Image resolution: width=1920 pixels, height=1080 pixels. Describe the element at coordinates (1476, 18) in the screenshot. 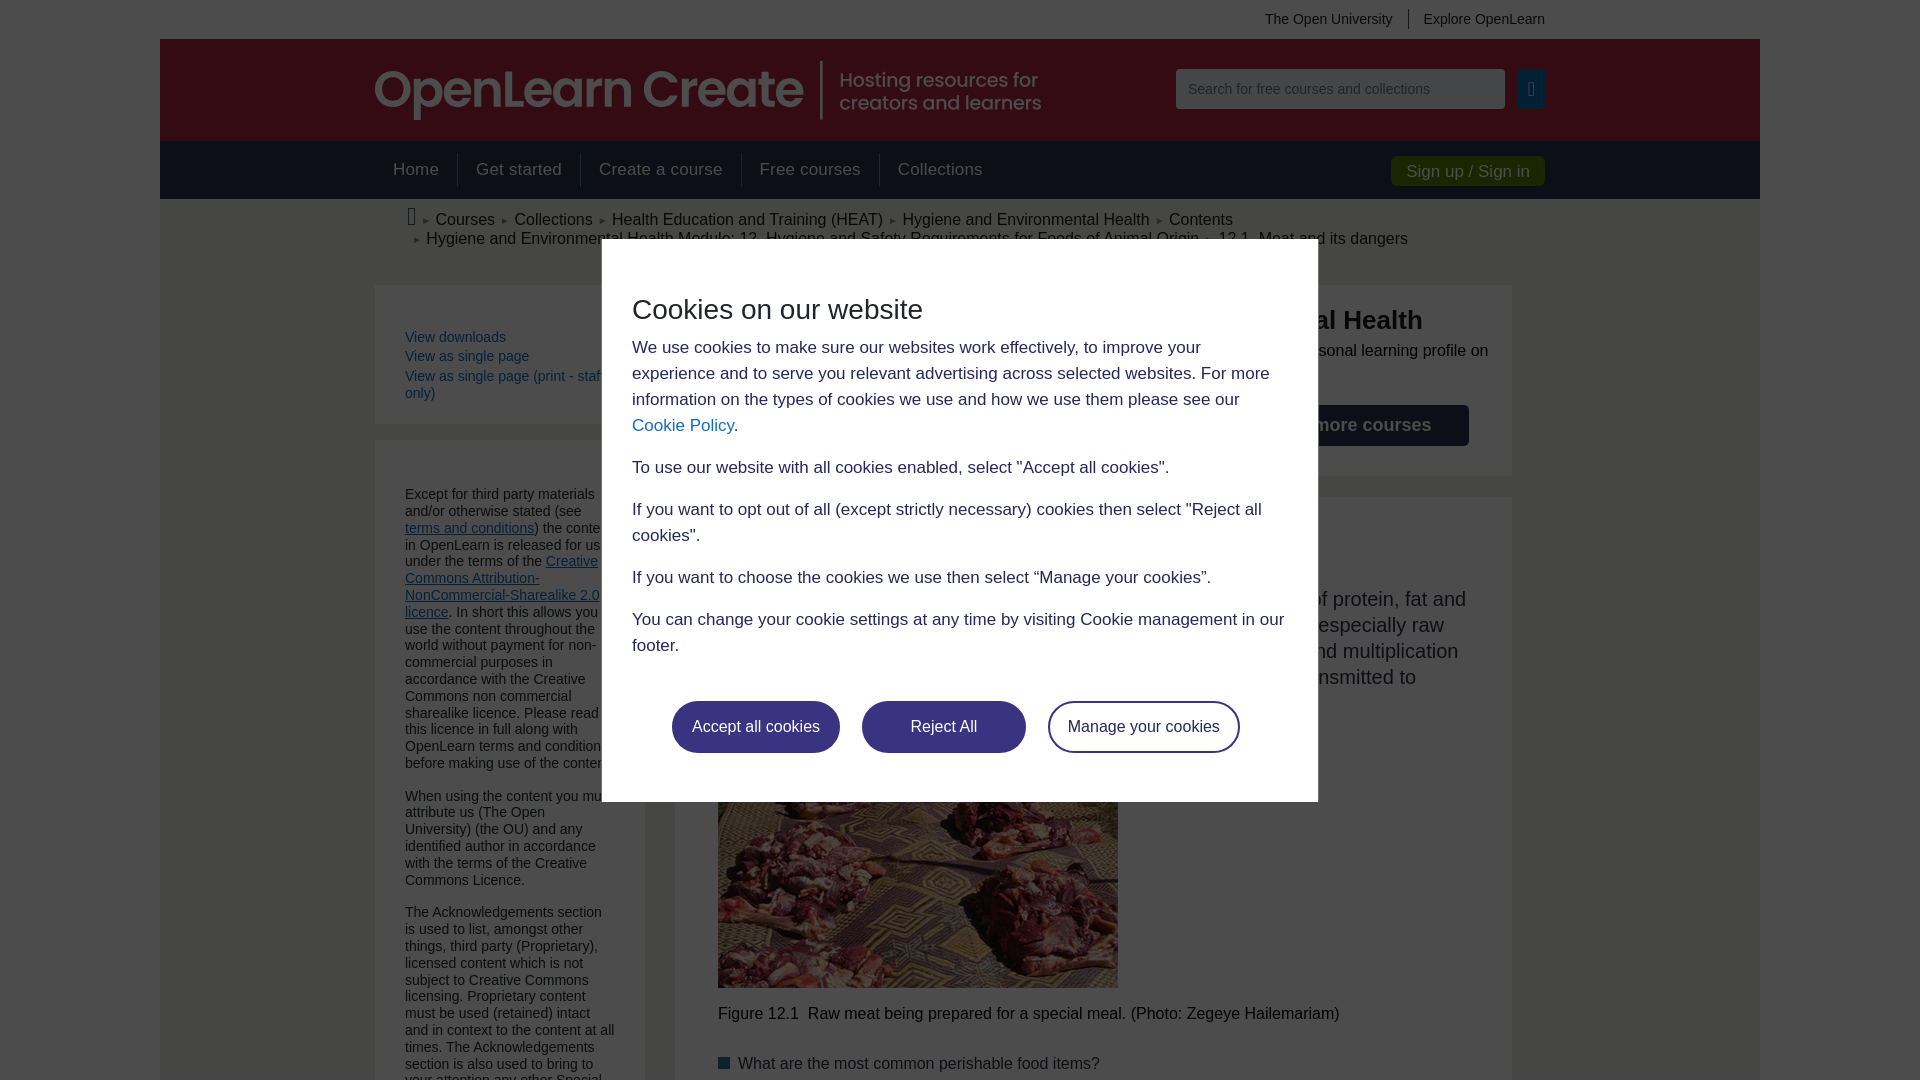

I see `Explore OpenLearn` at that location.